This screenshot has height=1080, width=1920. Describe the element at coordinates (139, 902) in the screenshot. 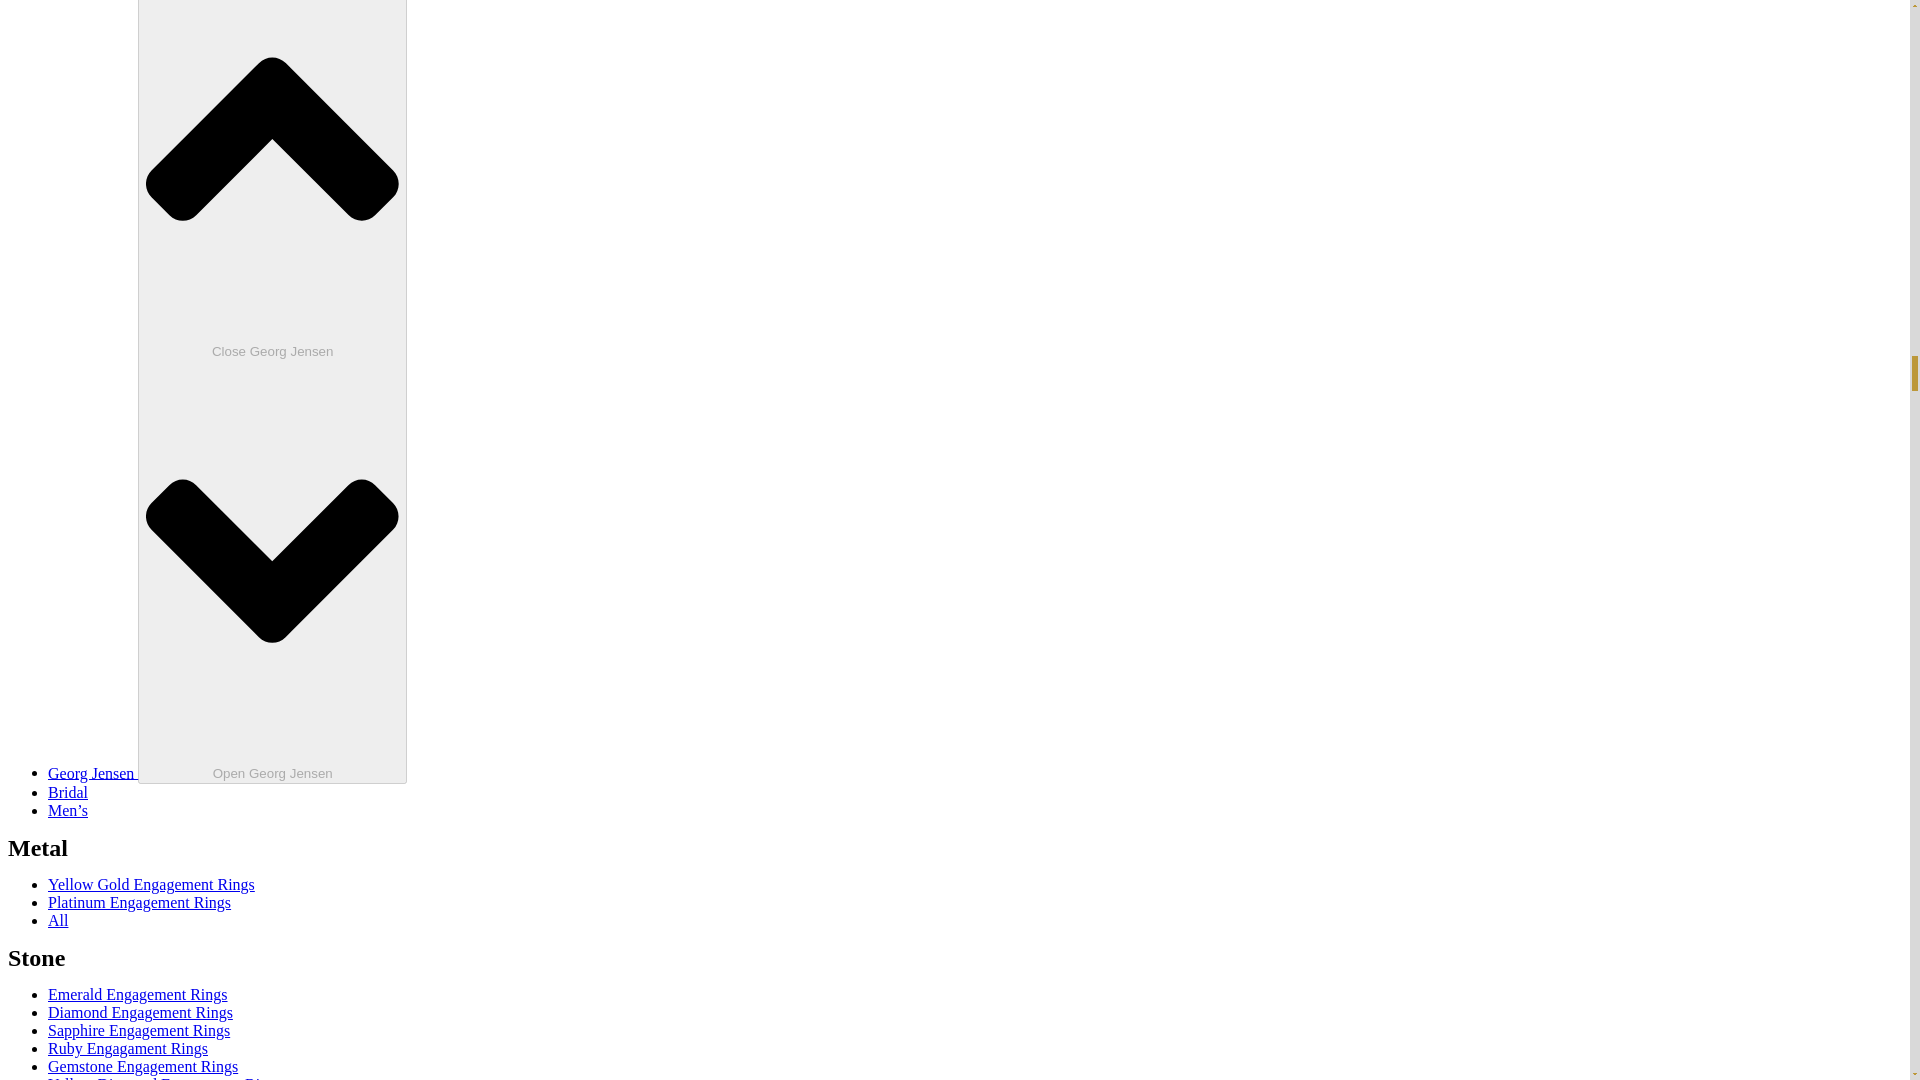

I see `Platinum Engagement Rings` at that location.